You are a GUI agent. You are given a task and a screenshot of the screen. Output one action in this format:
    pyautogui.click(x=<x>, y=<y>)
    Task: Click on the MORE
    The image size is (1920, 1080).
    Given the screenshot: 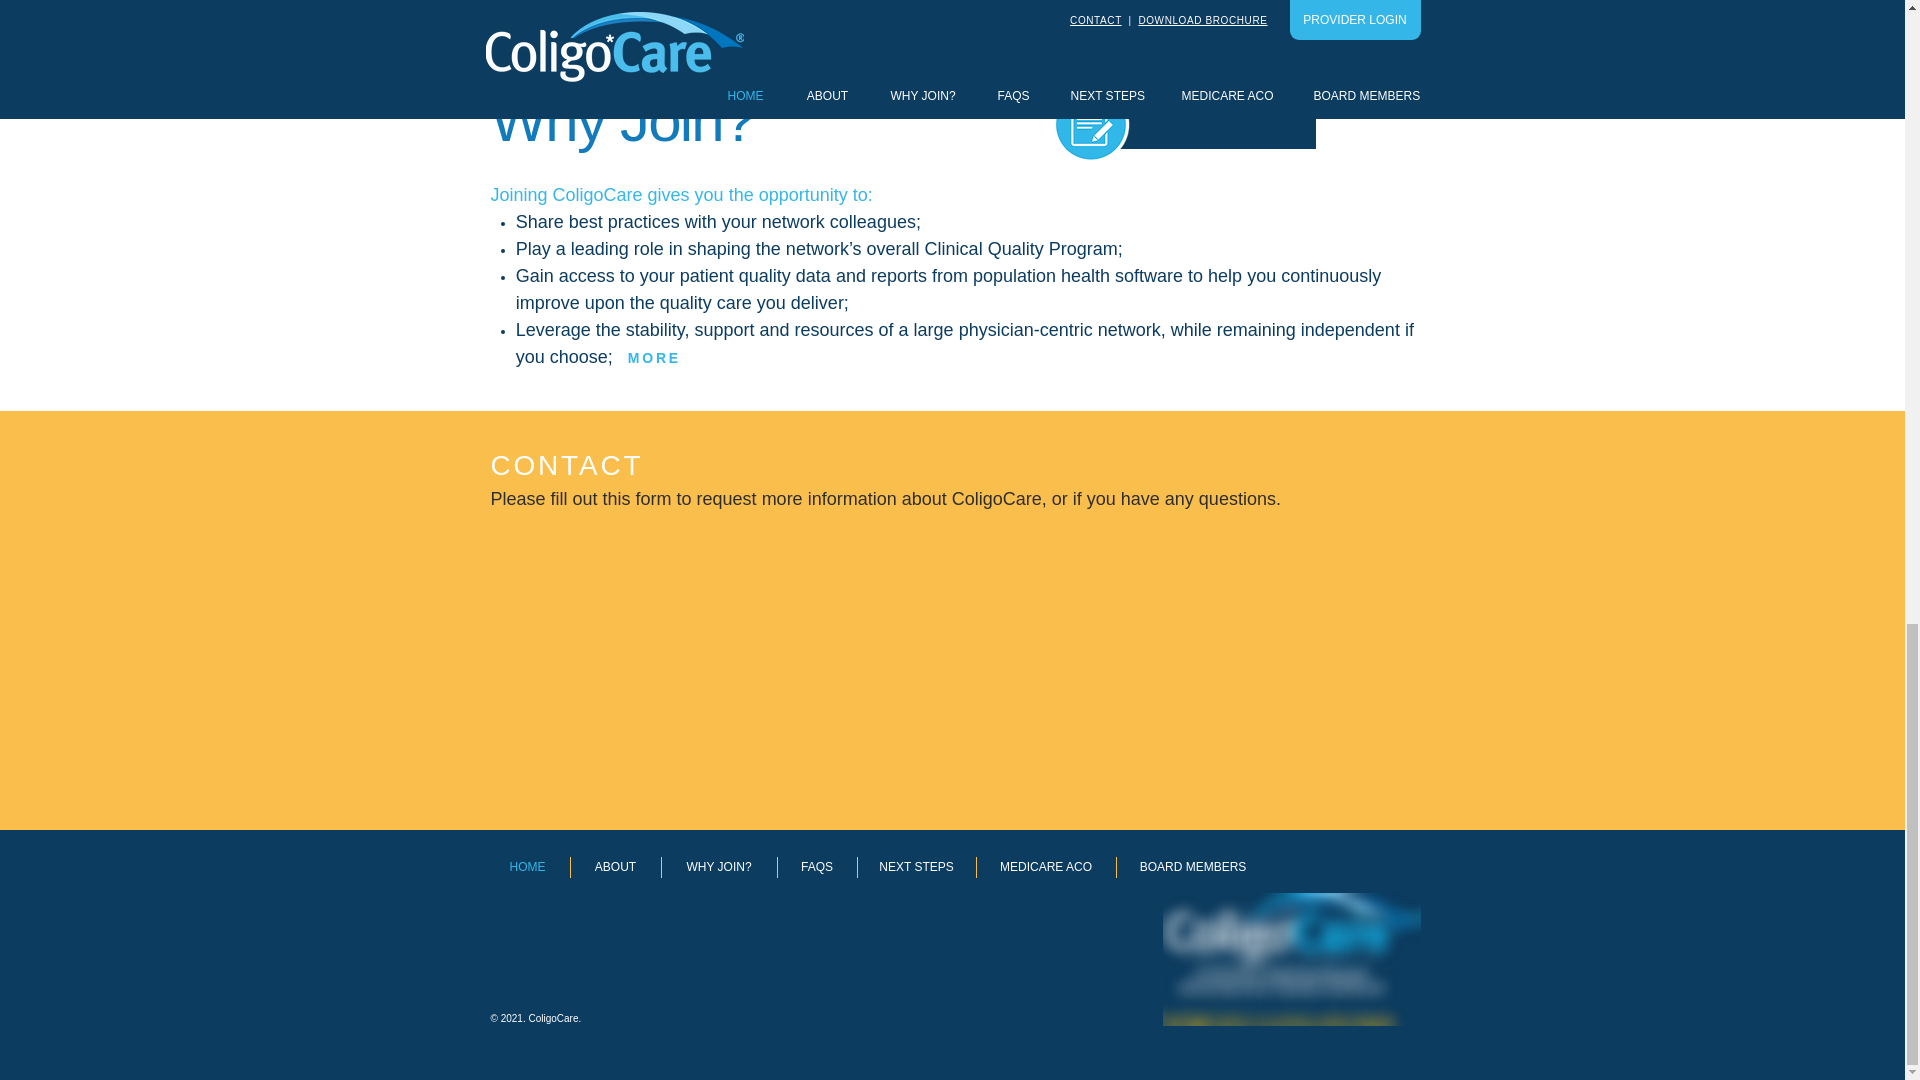 What is the action you would take?
    pyautogui.click(x=654, y=356)
    